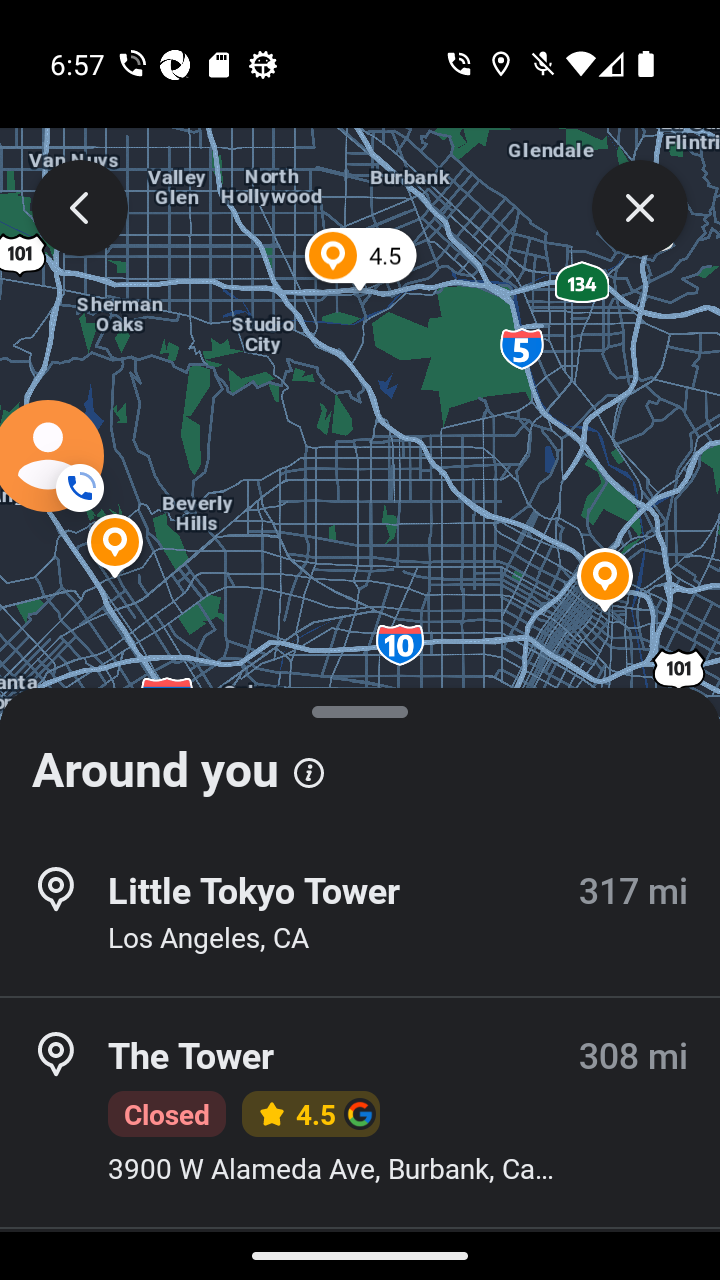 The height and width of the screenshot is (1280, 720). Describe the element at coordinates (360, 1254) in the screenshot. I see `The Tower 309 mi` at that location.